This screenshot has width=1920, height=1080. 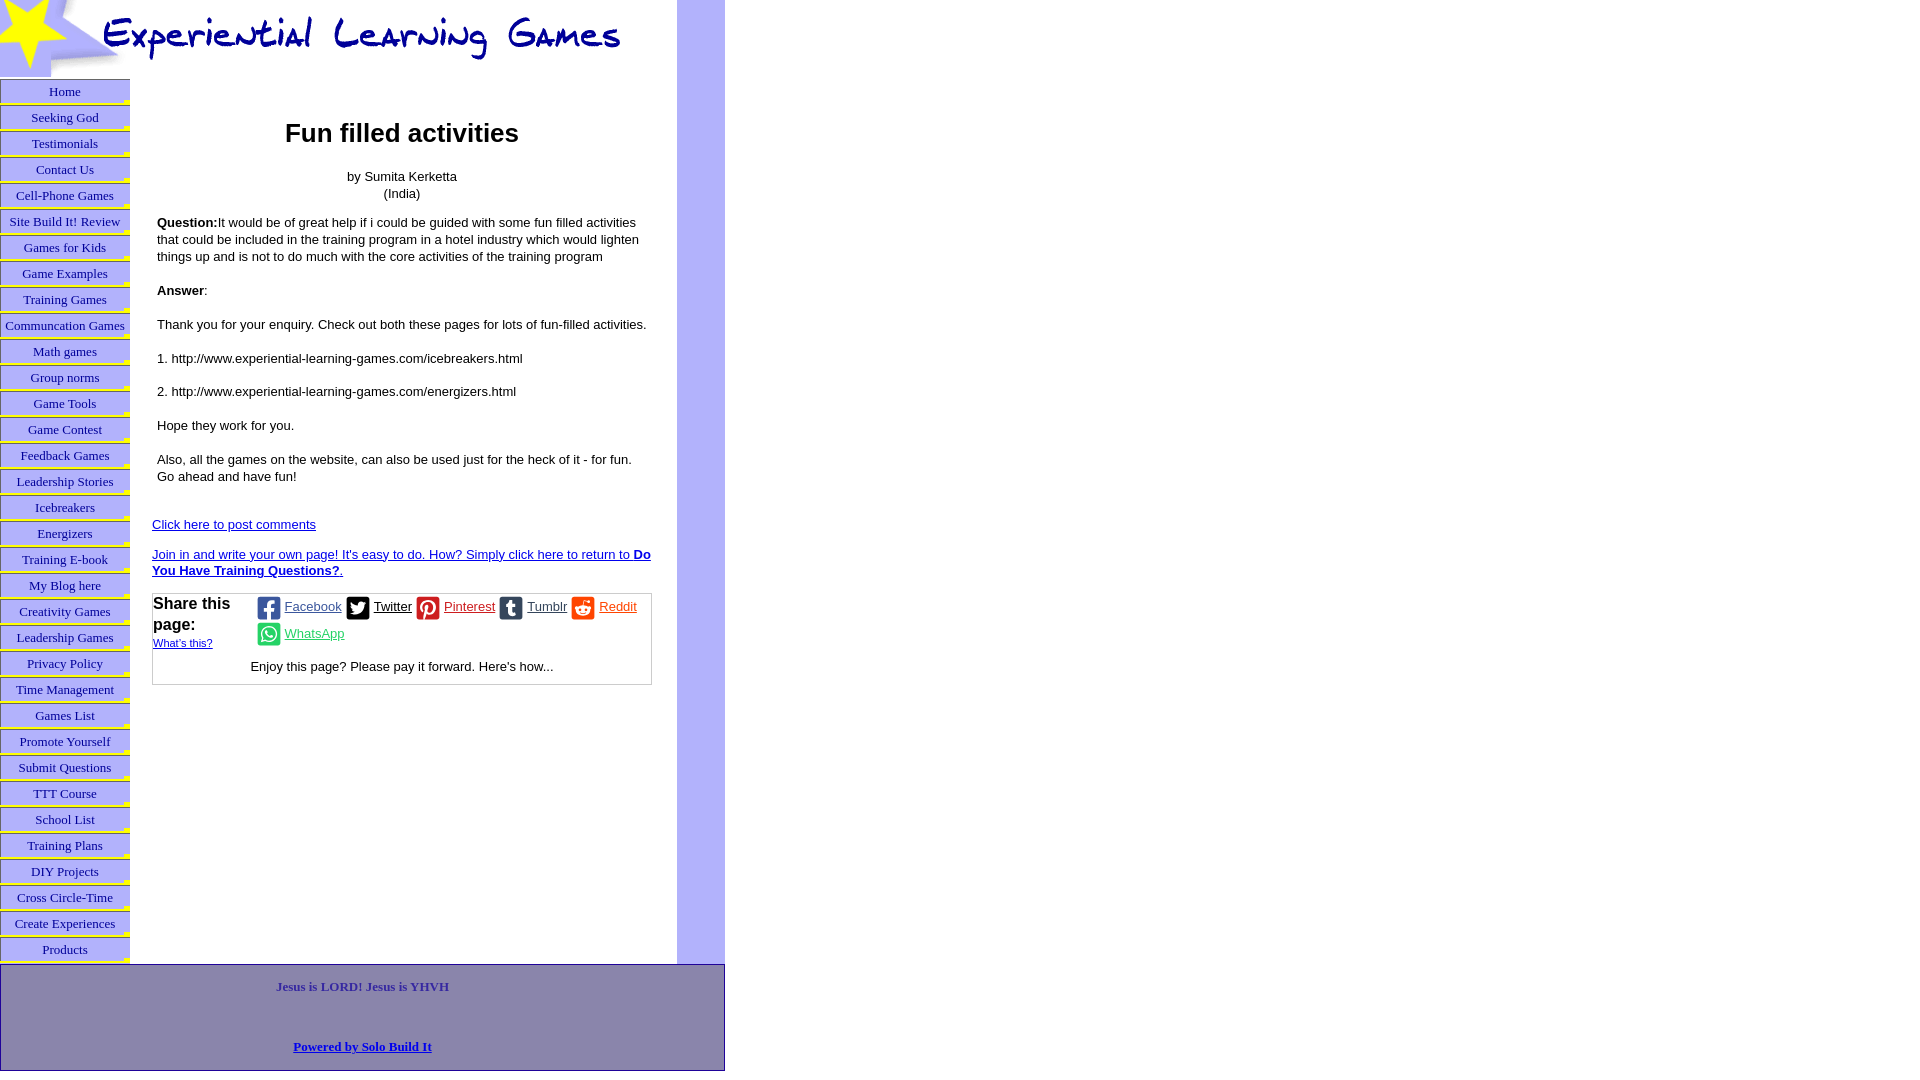 What do you see at coordinates (65, 352) in the screenshot?
I see `Math games` at bounding box center [65, 352].